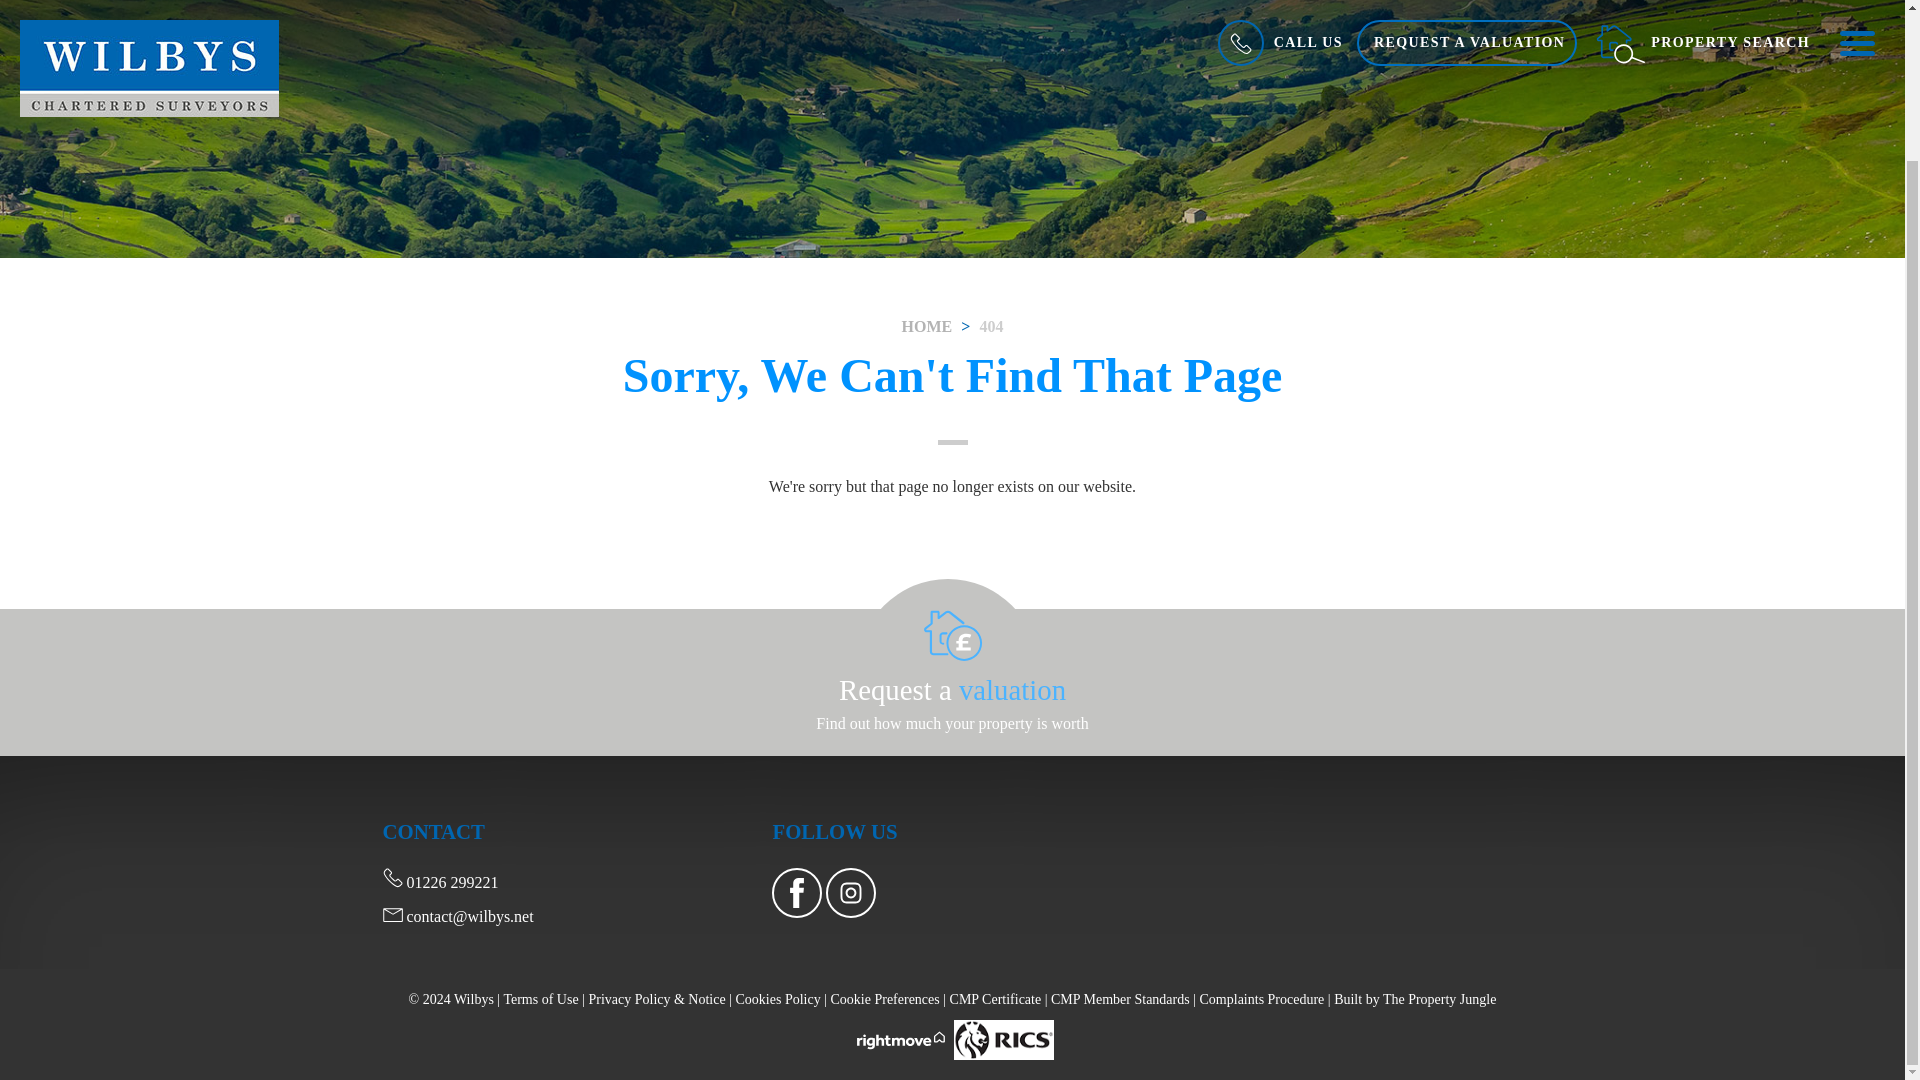 This screenshot has height=1080, width=1920. I want to click on Privacy Policy, so click(656, 999).